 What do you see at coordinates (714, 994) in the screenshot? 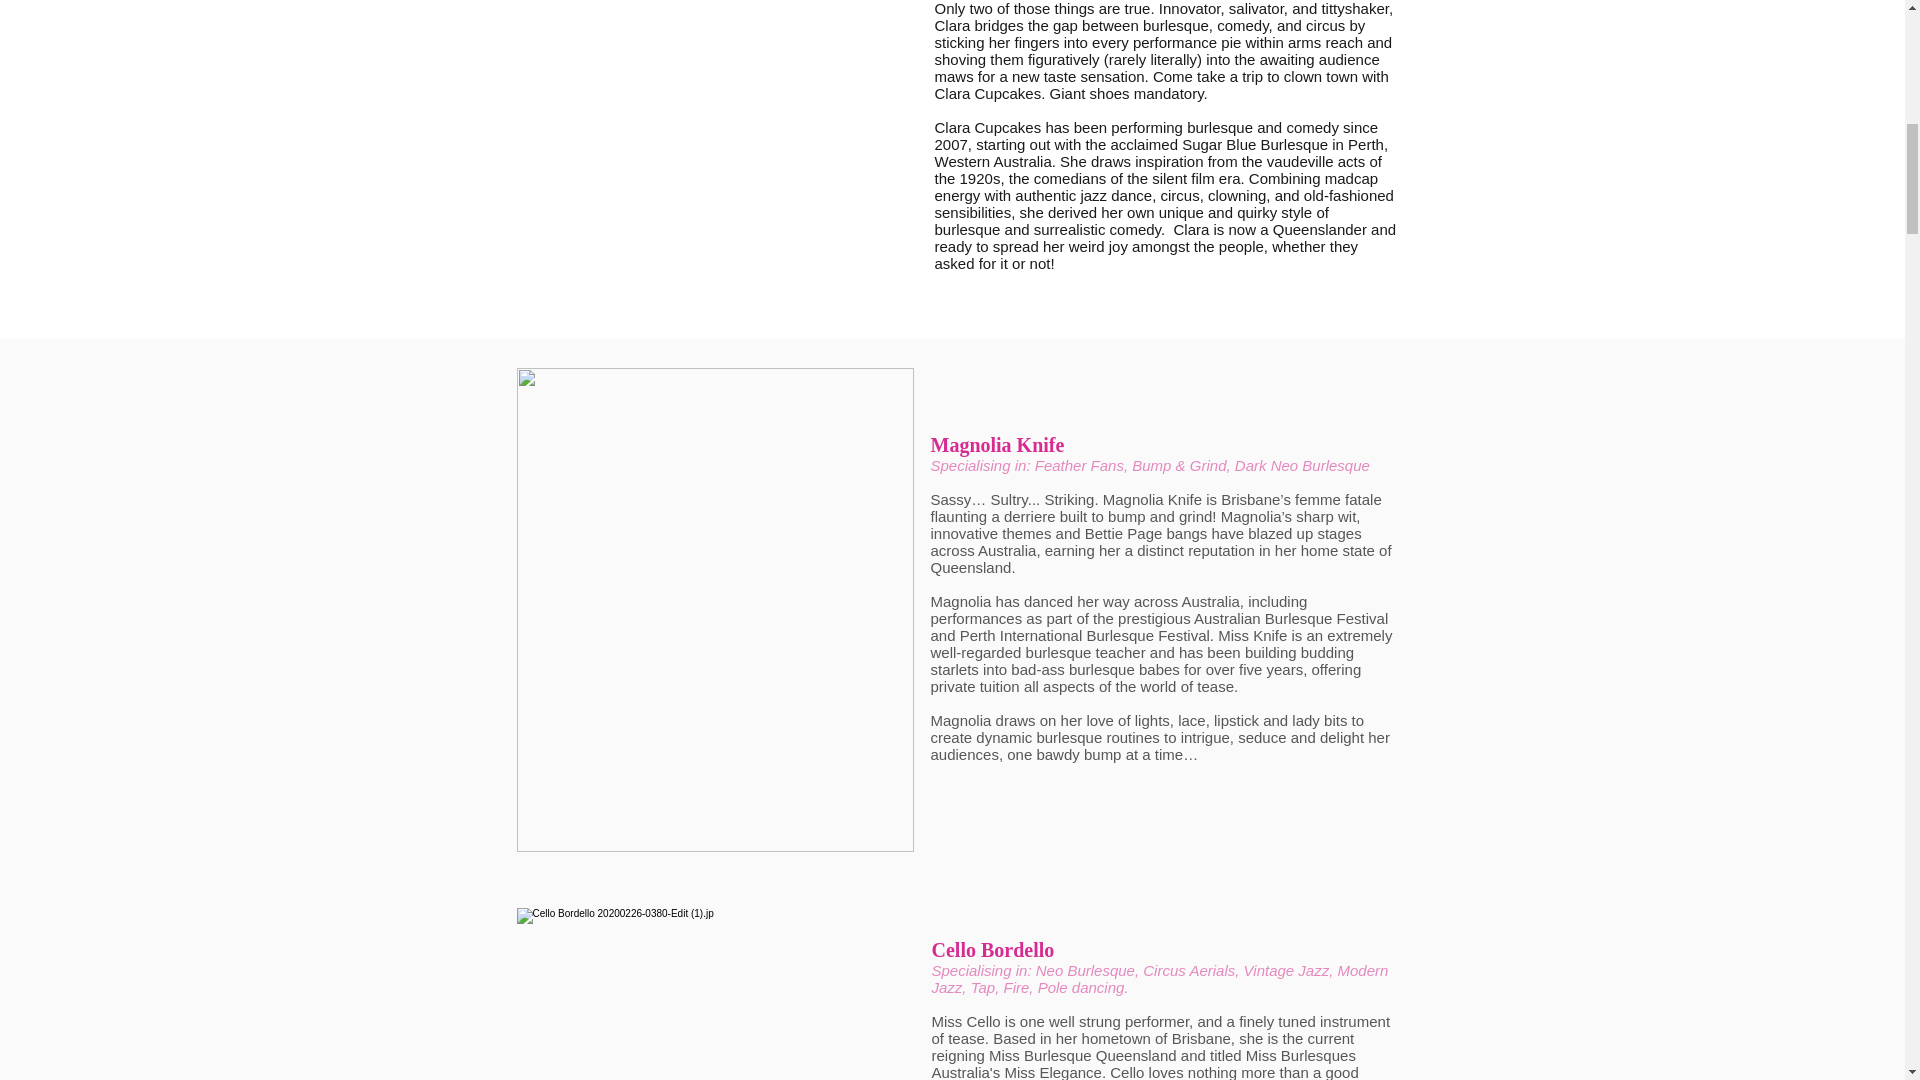
I see `BombshellsCloudlandPUP-Light-5.jpg` at bounding box center [714, 994].